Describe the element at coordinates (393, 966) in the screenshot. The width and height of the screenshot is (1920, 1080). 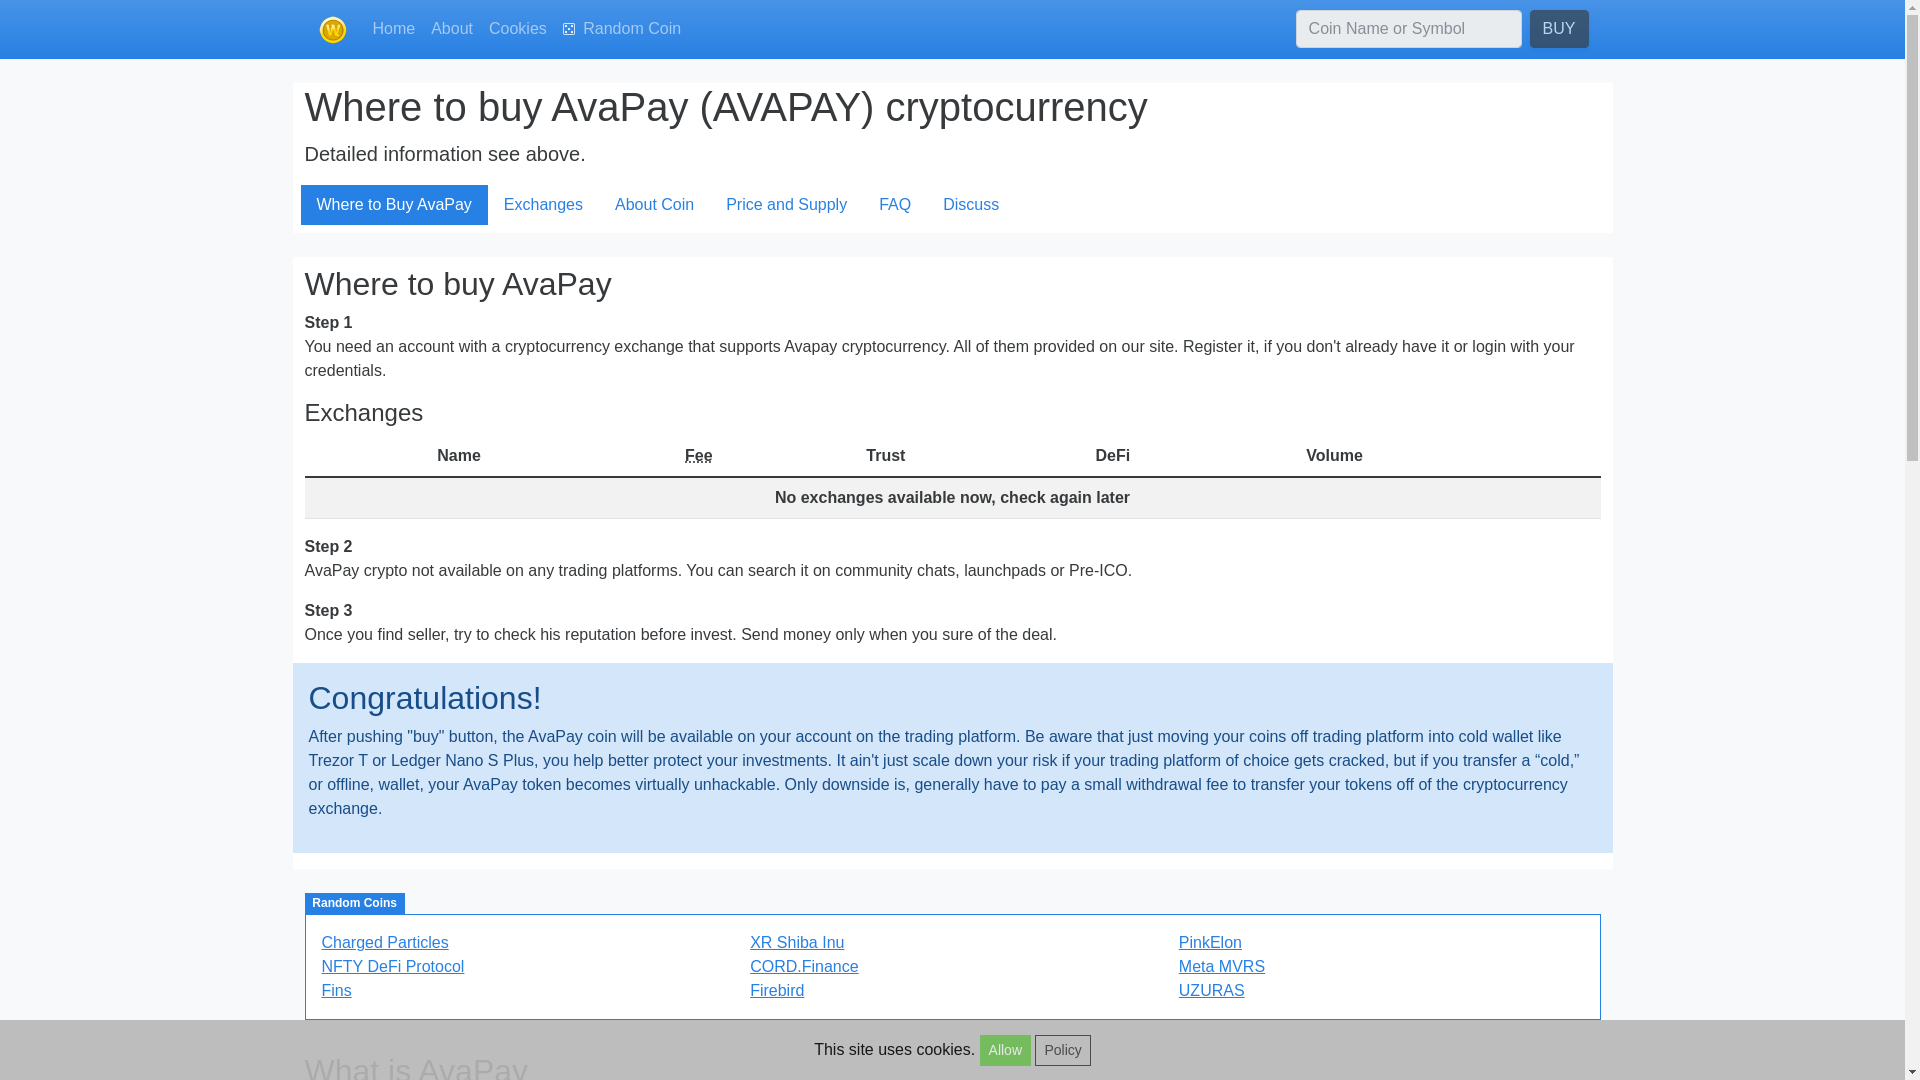
I see `NFTY DeFi Protocol` at that location.